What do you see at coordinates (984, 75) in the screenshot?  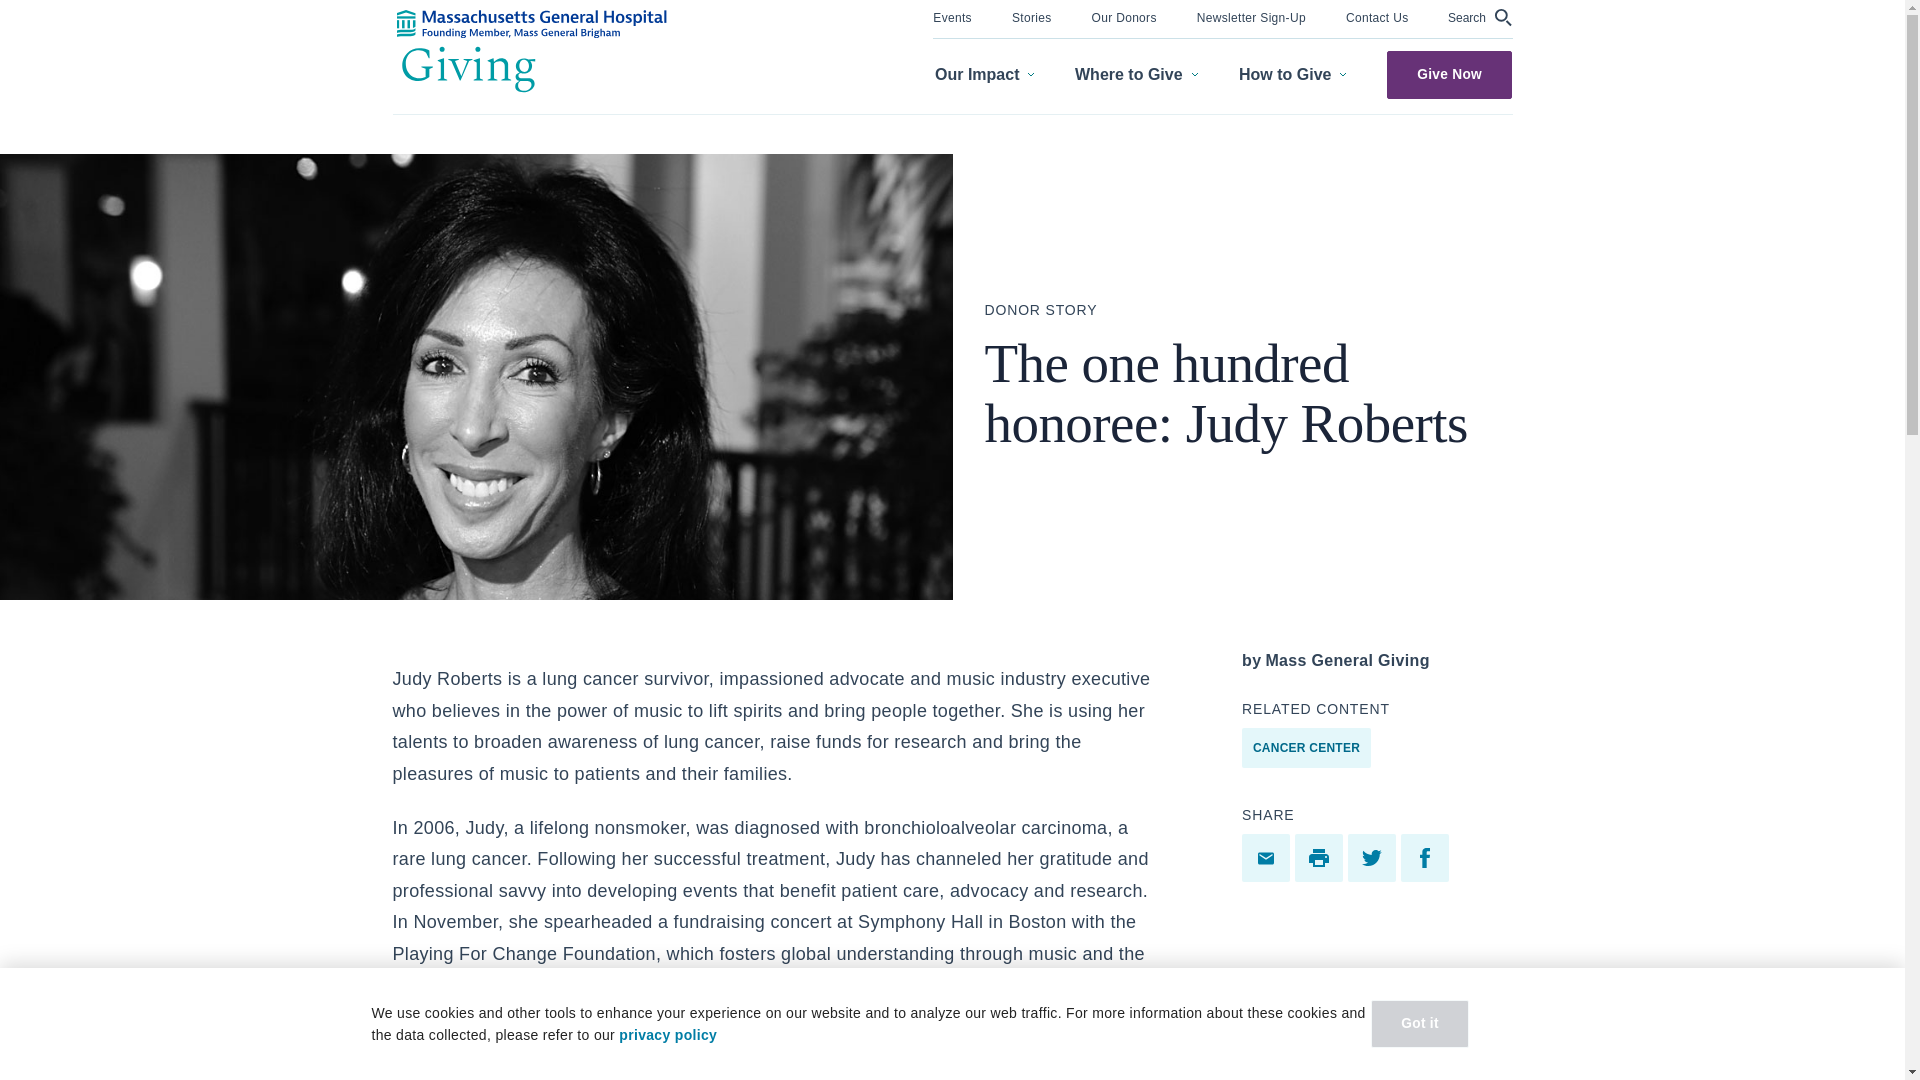 I see `Our Impact` at bounding box center [984, 75].